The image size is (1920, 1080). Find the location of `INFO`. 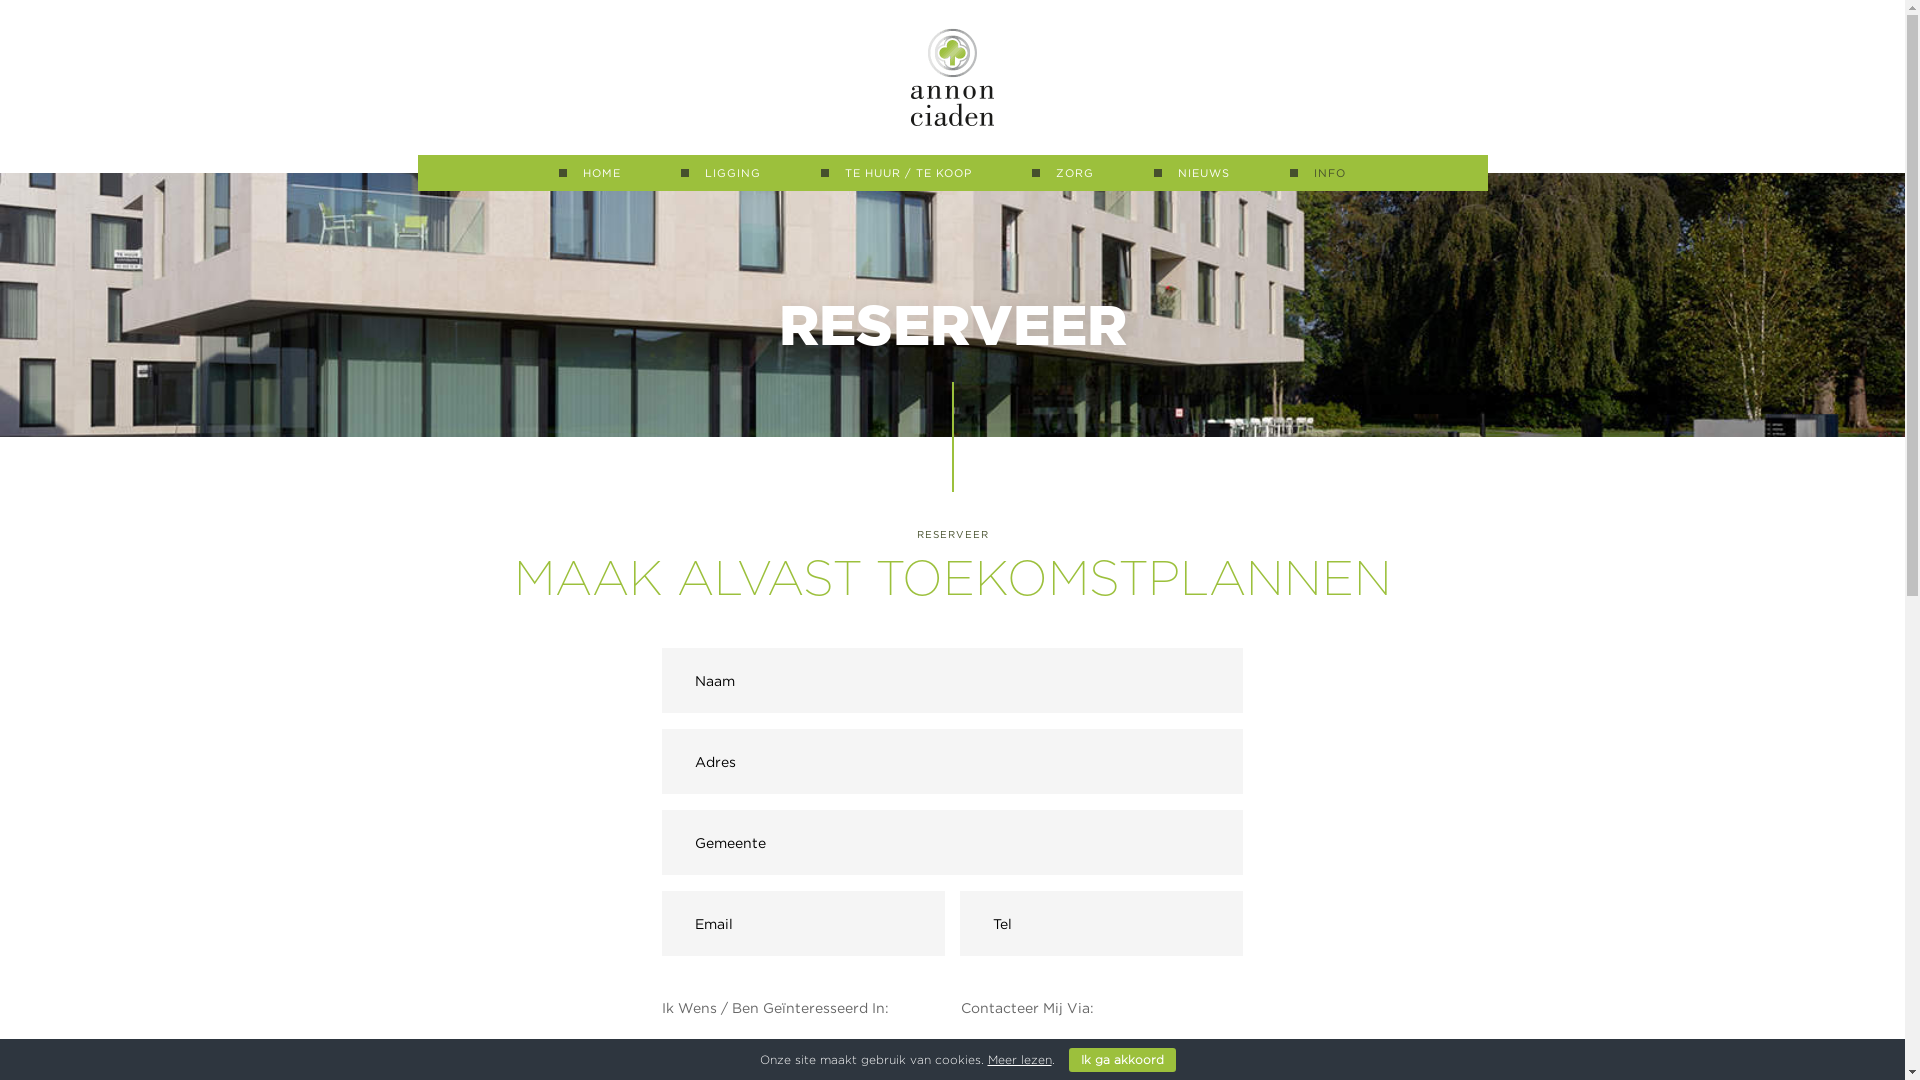

INFO is located at coordinates (1318, 173).